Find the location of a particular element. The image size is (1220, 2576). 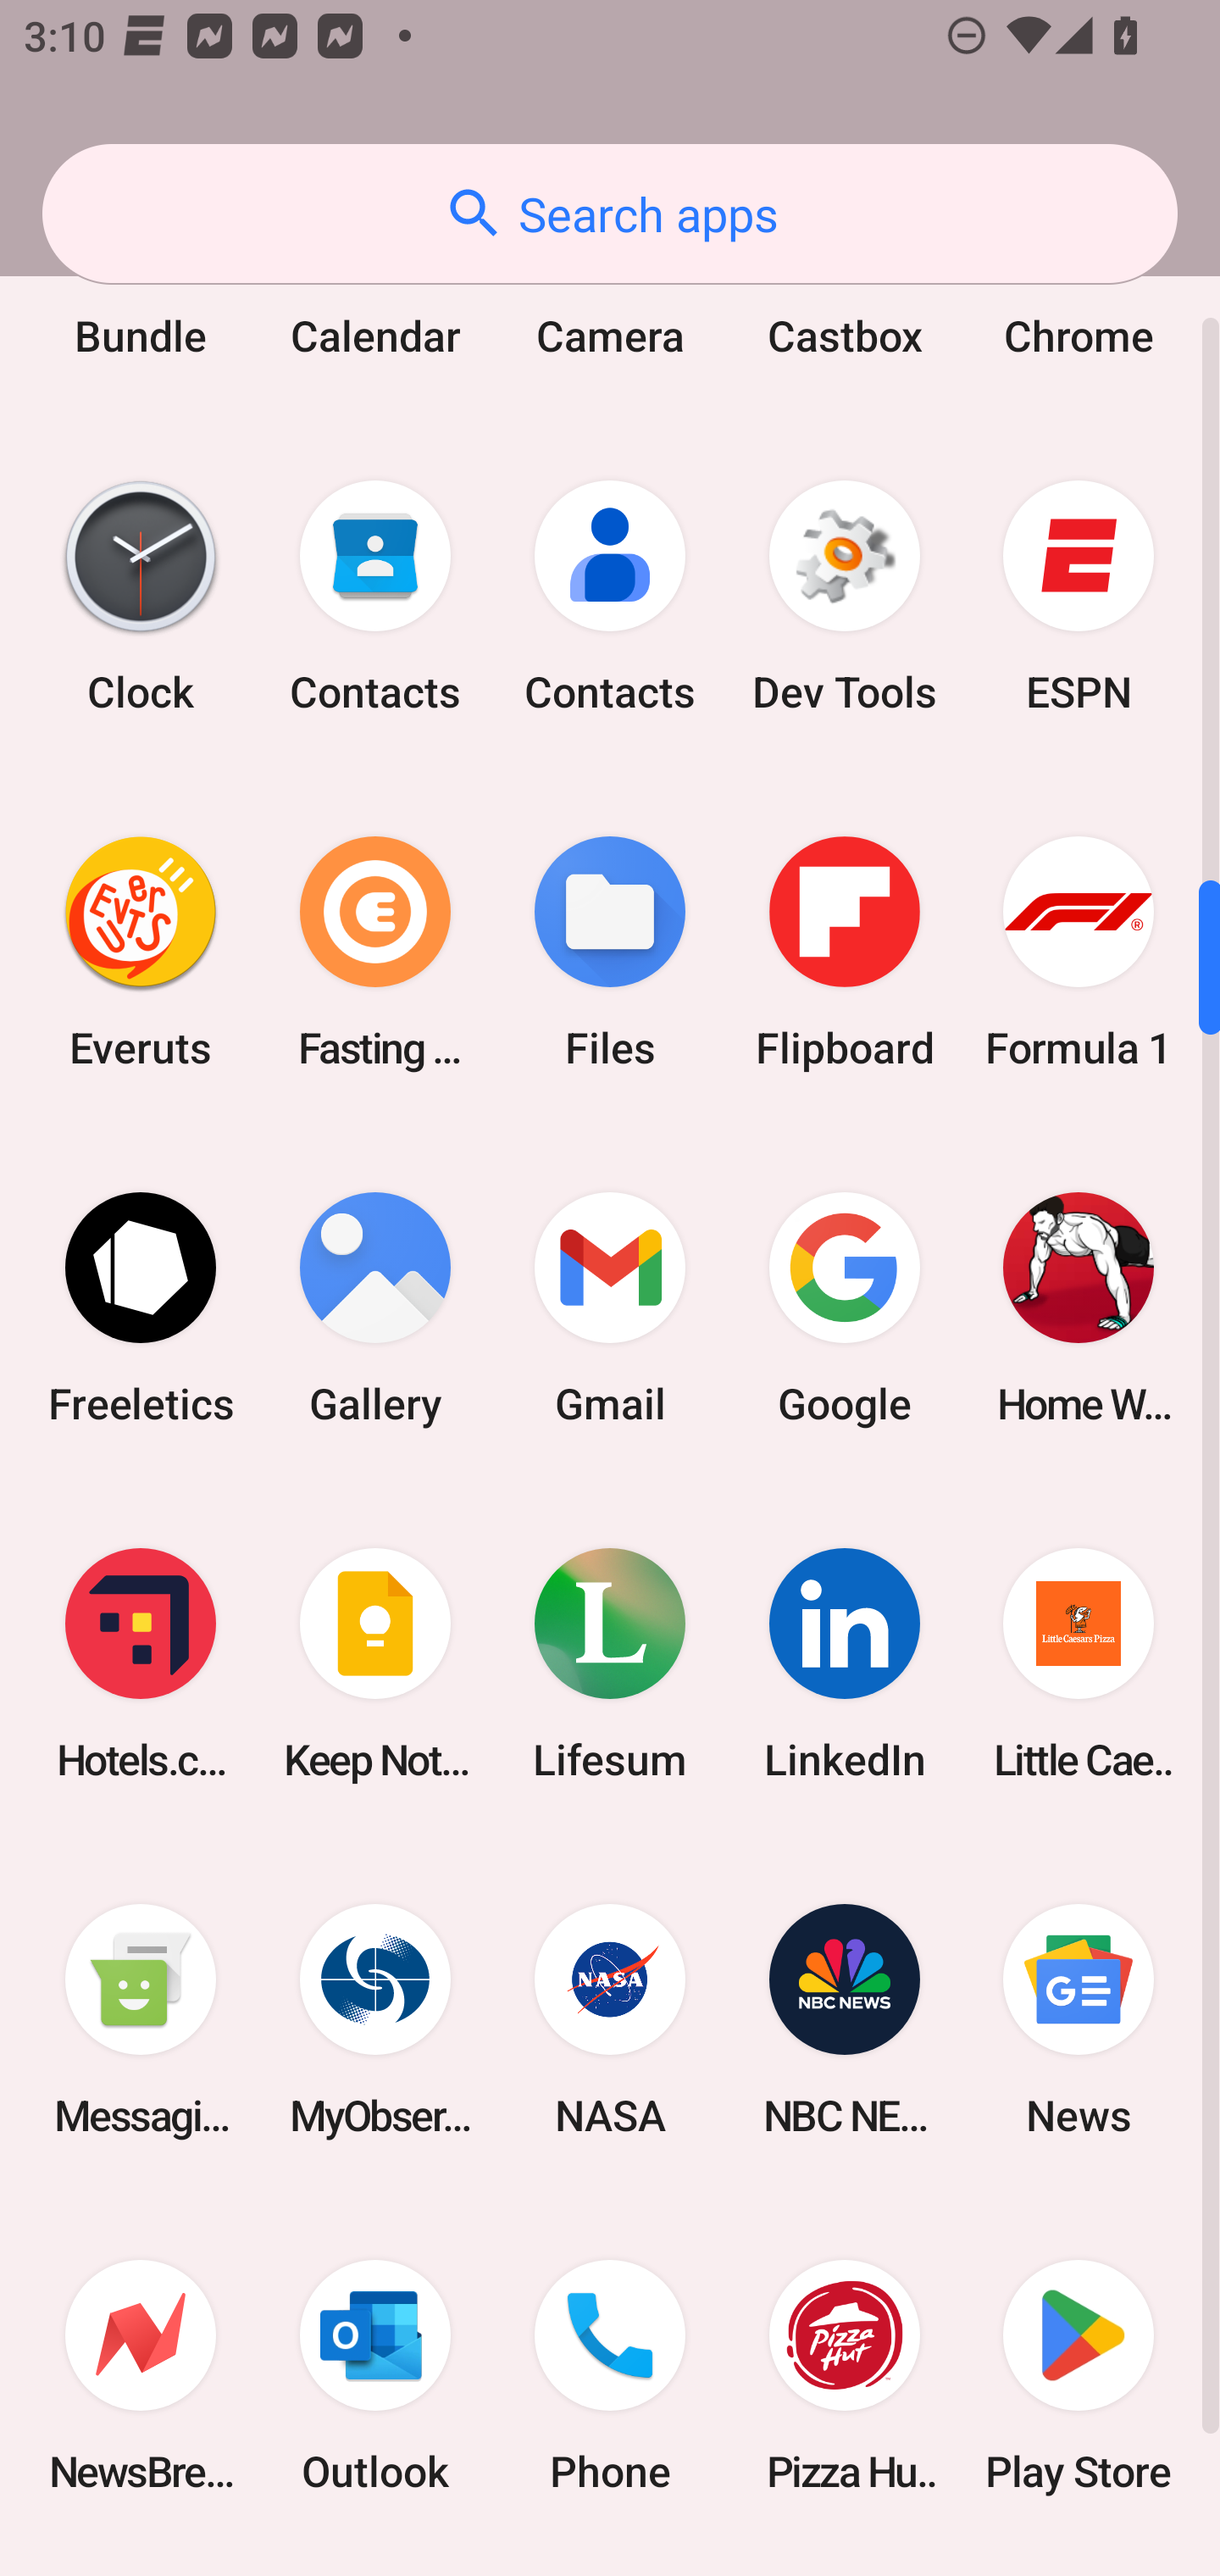

Home Workout is located at coordinates (1079, 1308).